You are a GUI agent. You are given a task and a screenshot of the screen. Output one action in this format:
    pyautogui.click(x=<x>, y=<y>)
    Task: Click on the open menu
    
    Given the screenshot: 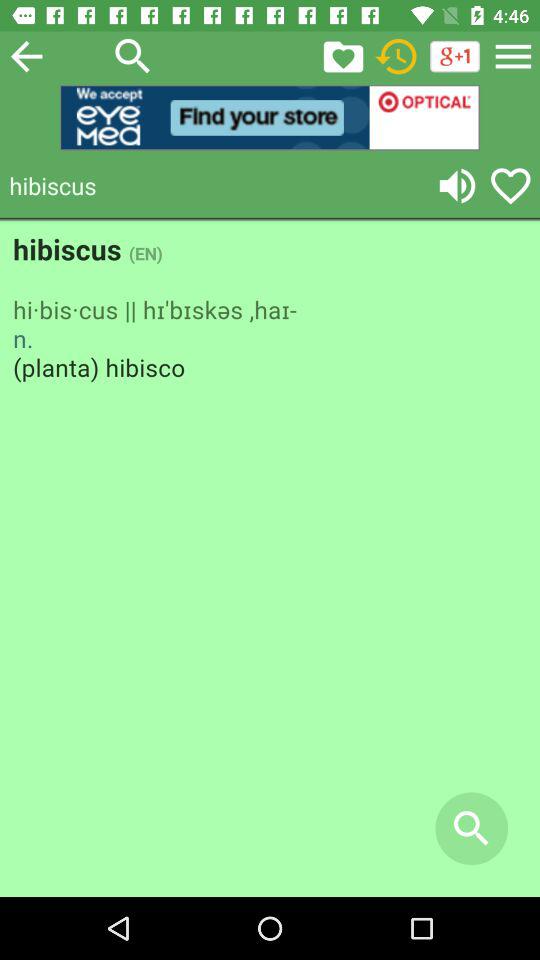 What is the action you would take?
    pyautogui.click(x=513, y=56)
    